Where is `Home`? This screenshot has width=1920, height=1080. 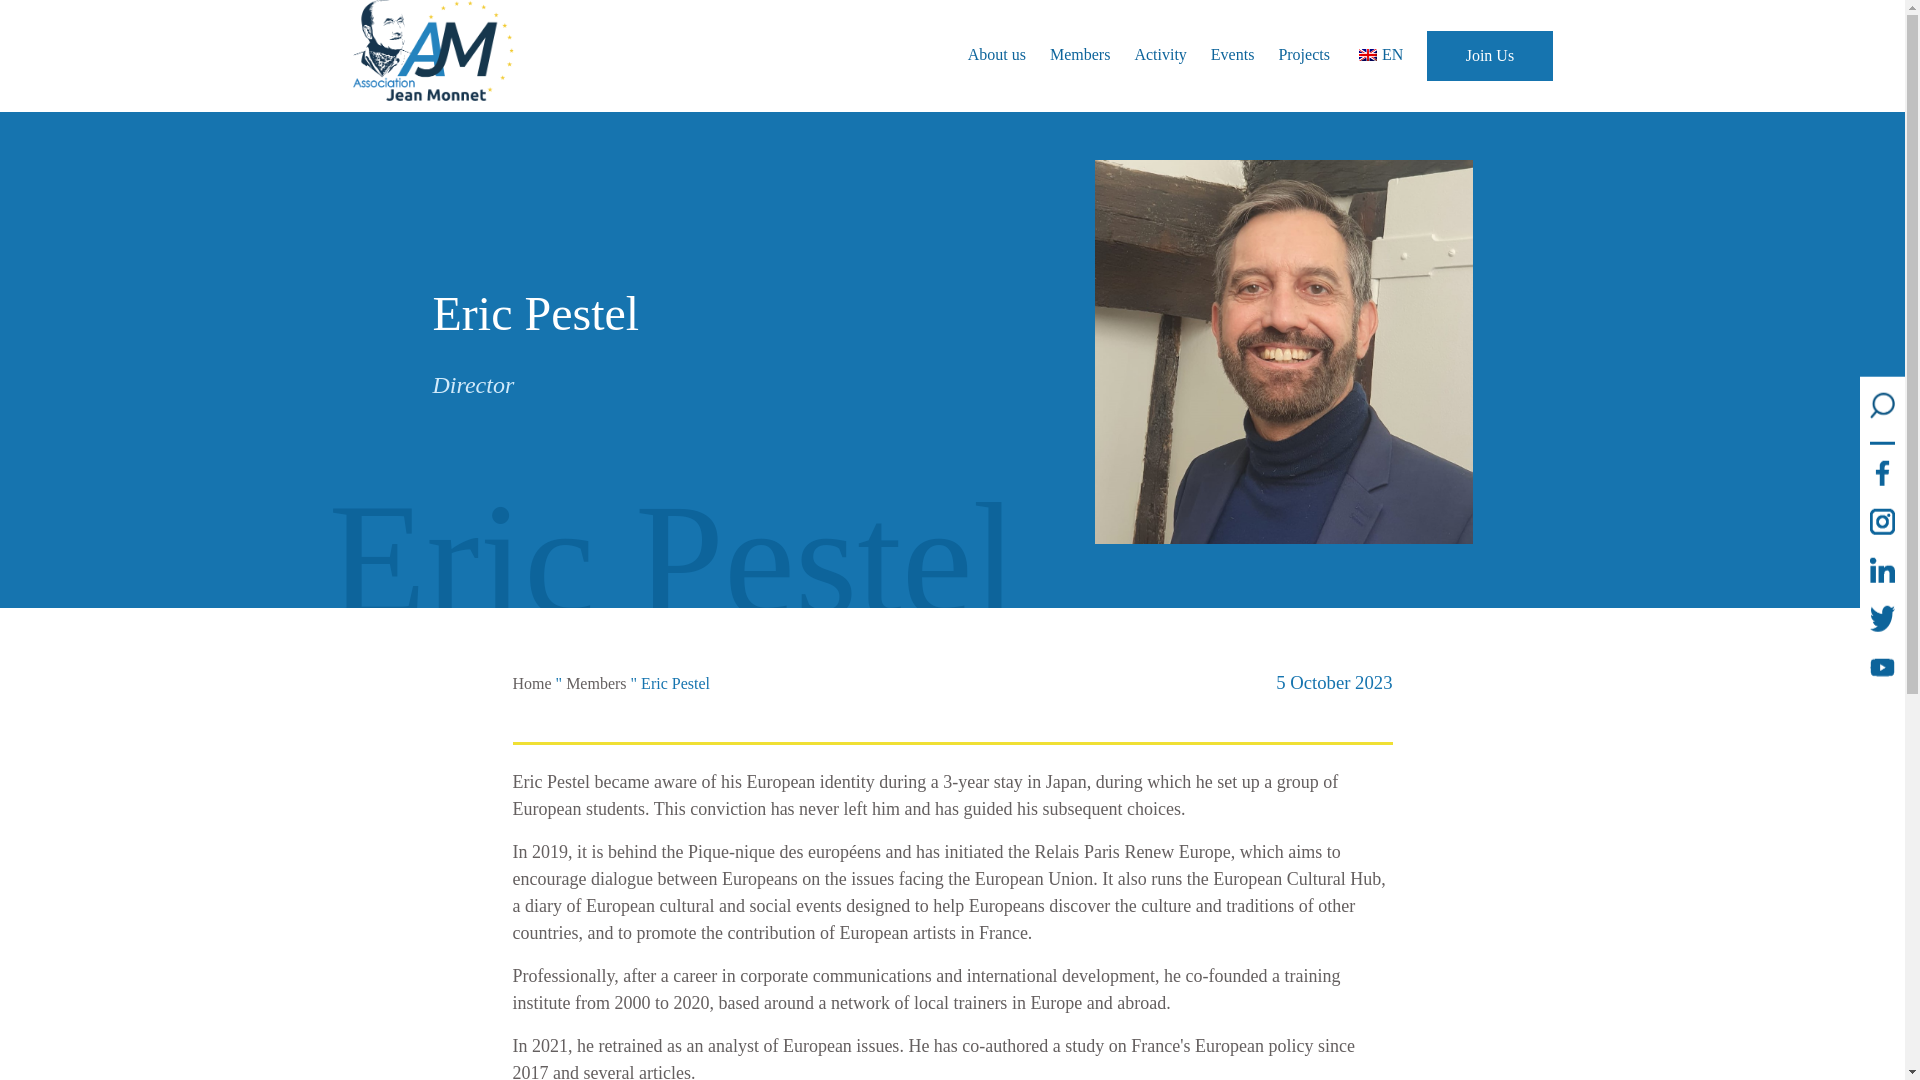 Home is located at coordinates (532, 684).